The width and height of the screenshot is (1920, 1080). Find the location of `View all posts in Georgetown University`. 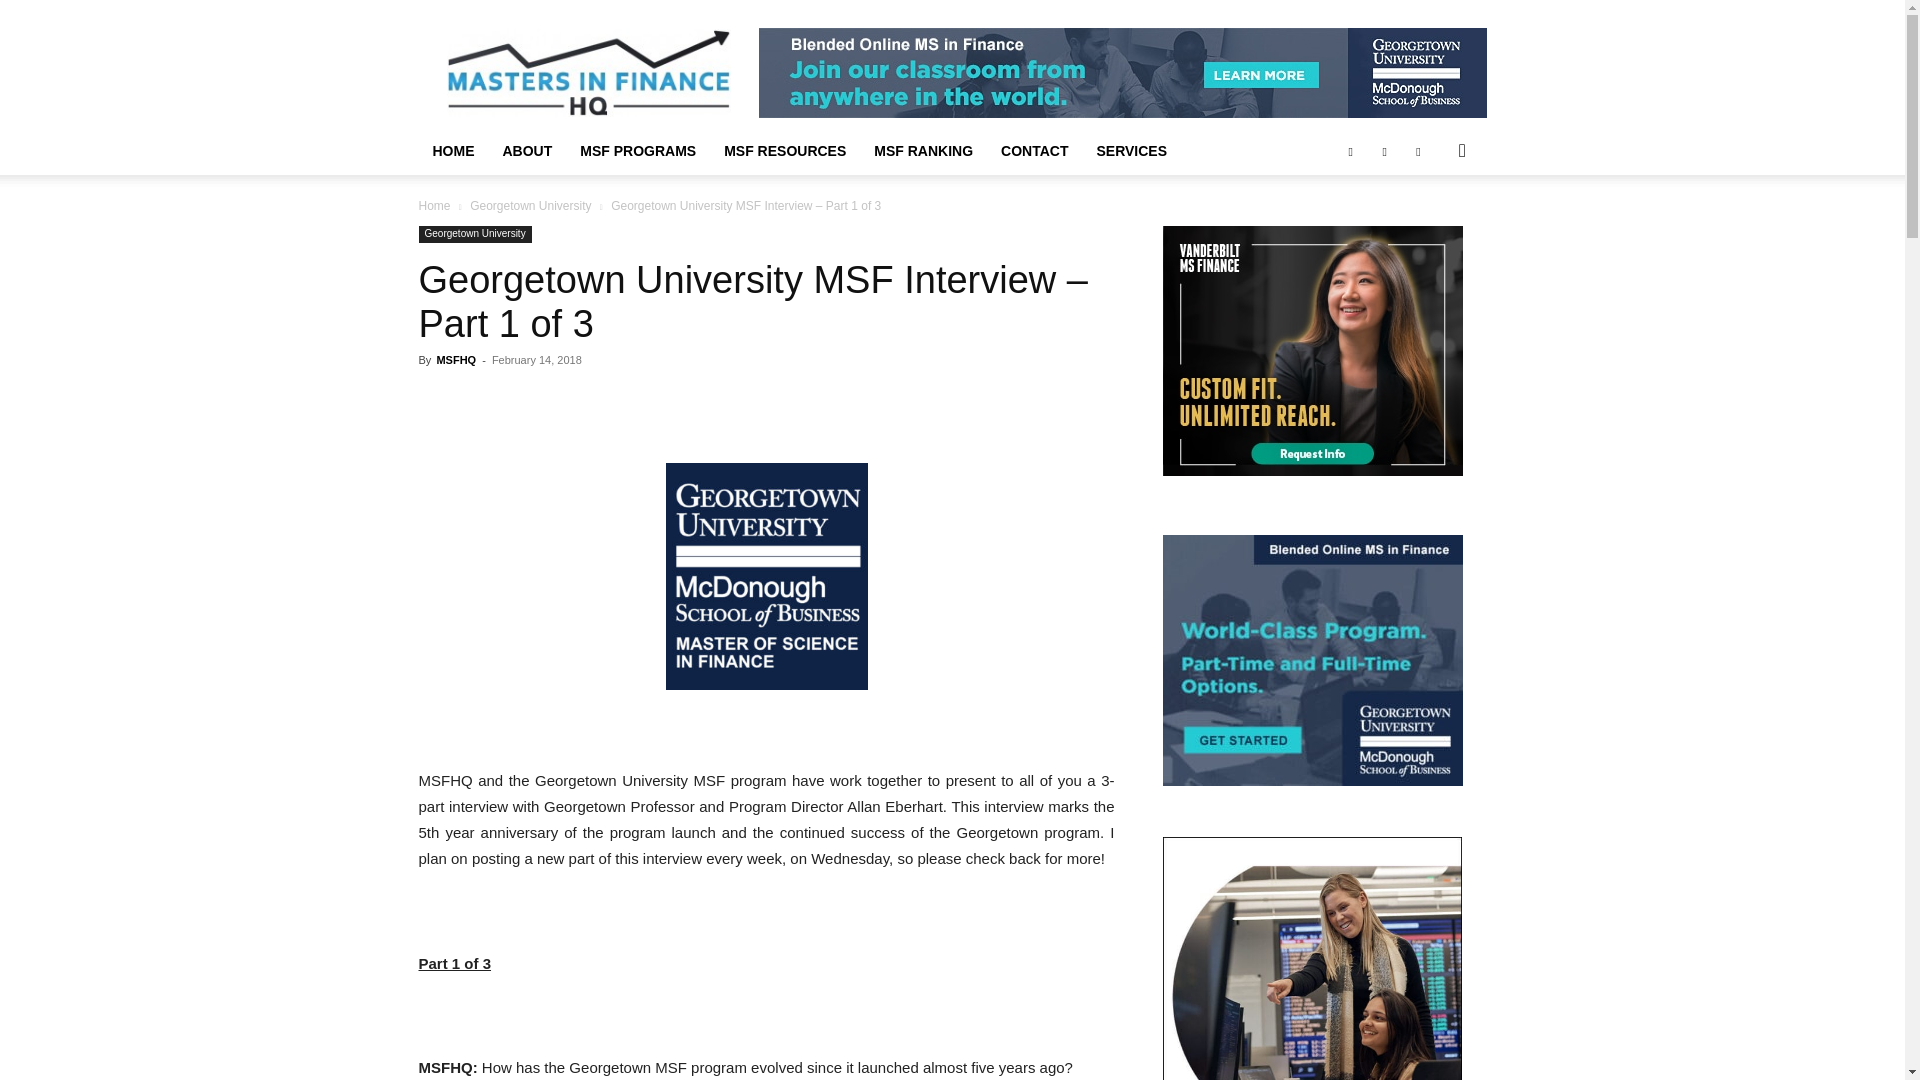

View all posts in Georgetown University is located at coordinates (530, 205).